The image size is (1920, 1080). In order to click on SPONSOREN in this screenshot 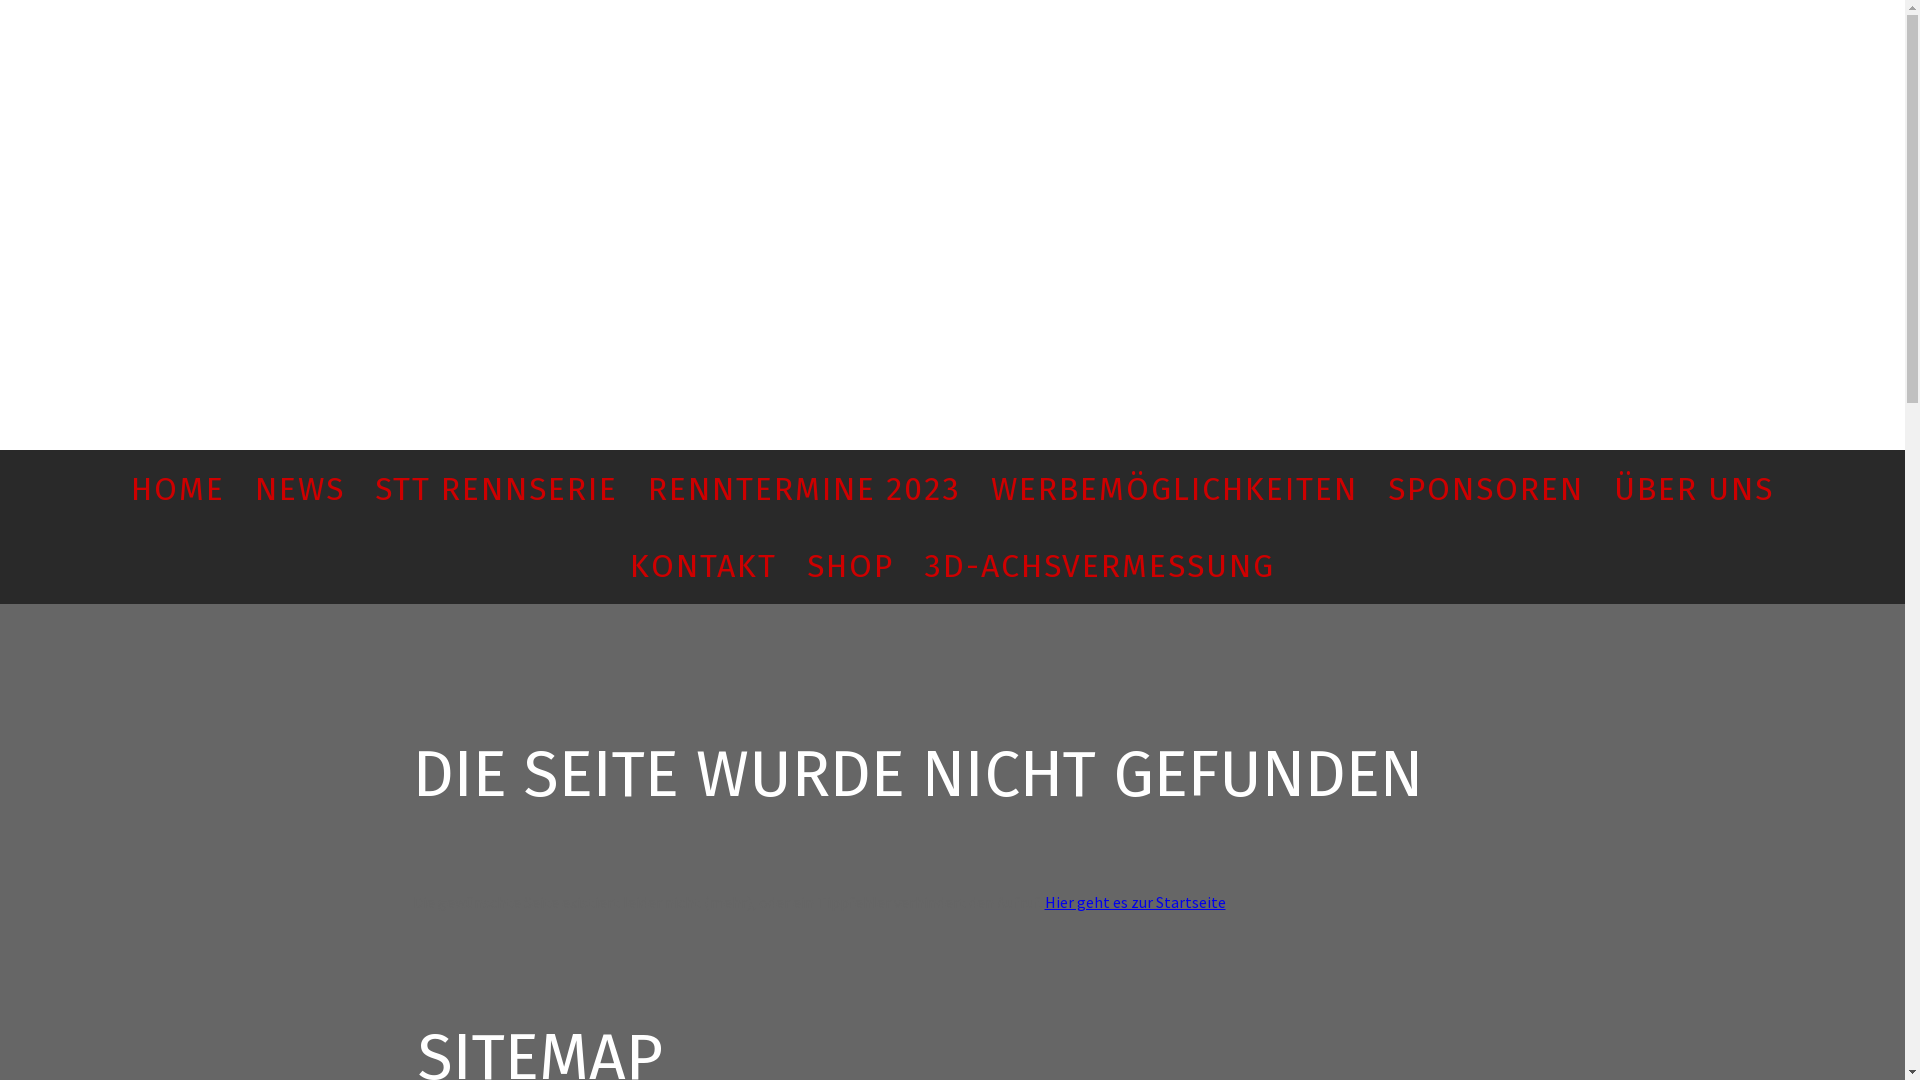, I will do `click(1486, 488)`.